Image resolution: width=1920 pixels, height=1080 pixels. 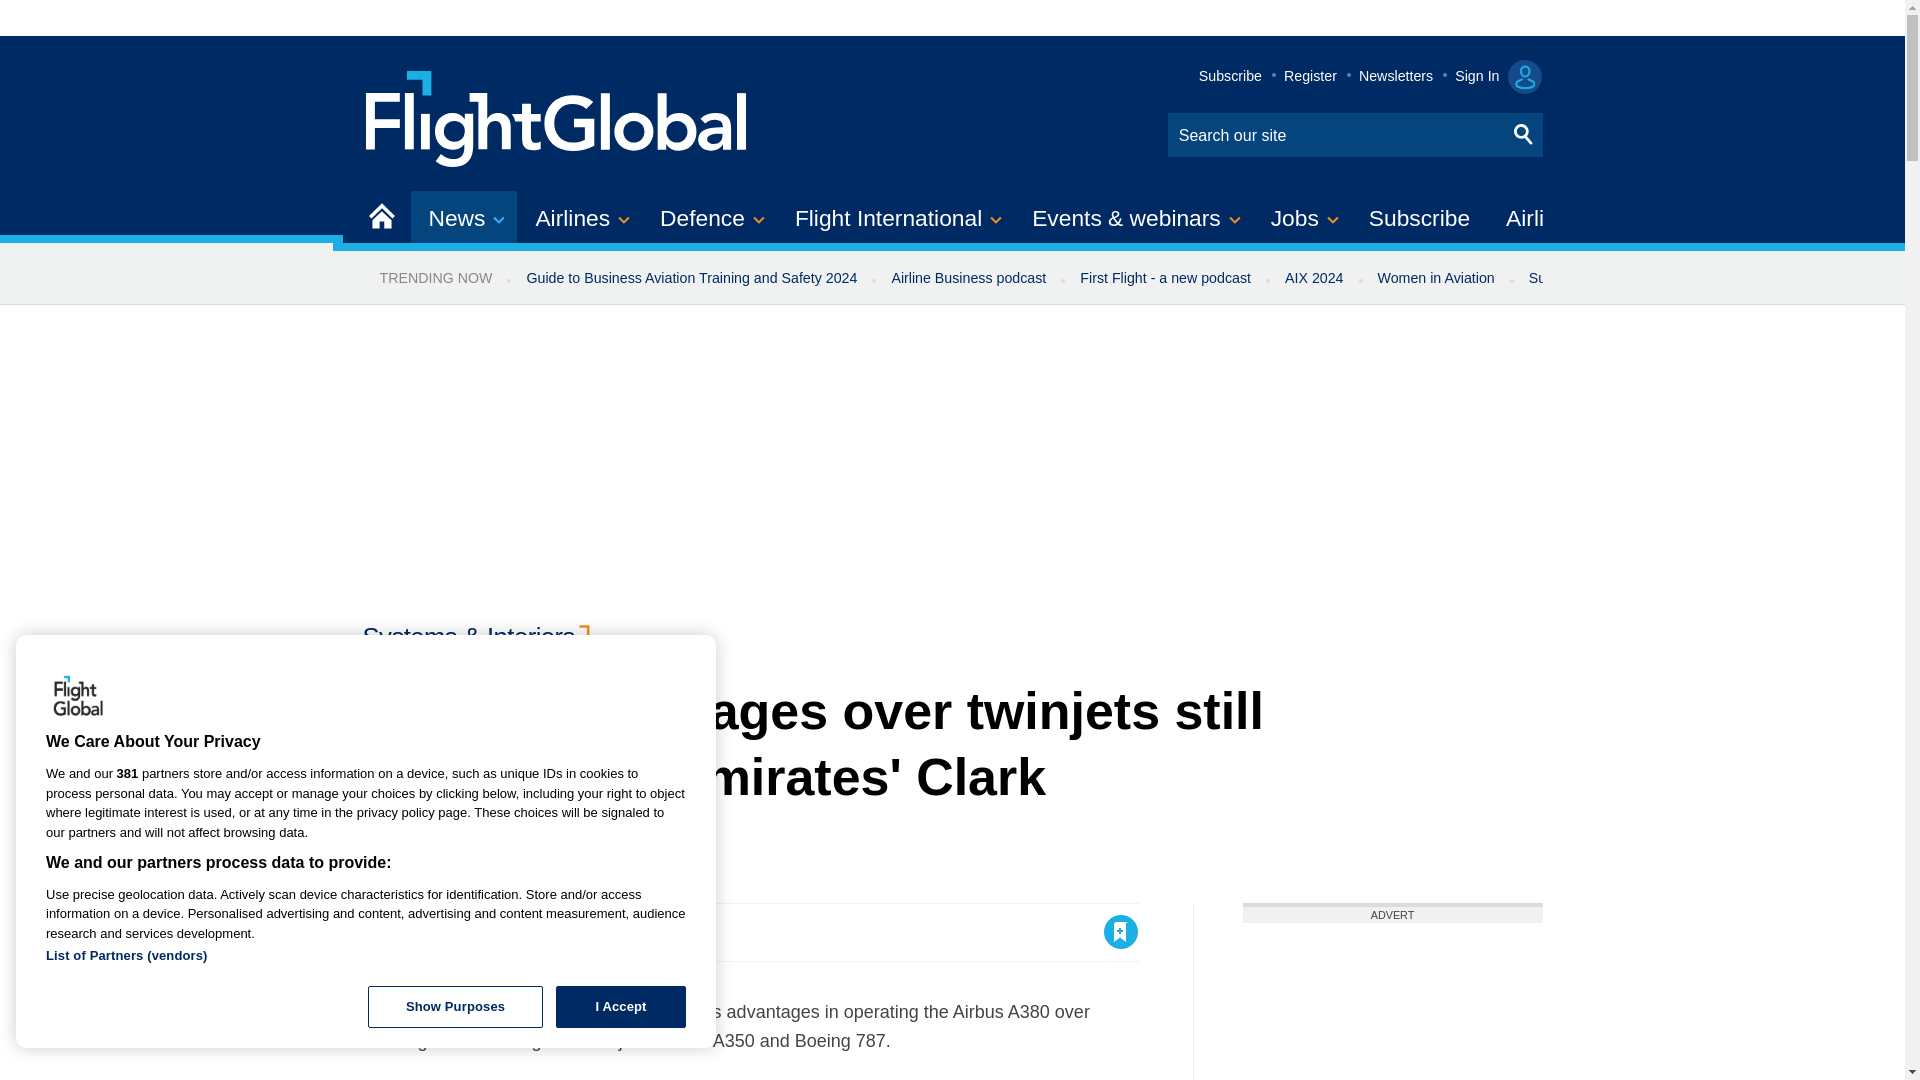 What do you see at coordinates (1314, 278) in the screenshot?
I see `AIX 2024` at bounding box center [1314, 278].